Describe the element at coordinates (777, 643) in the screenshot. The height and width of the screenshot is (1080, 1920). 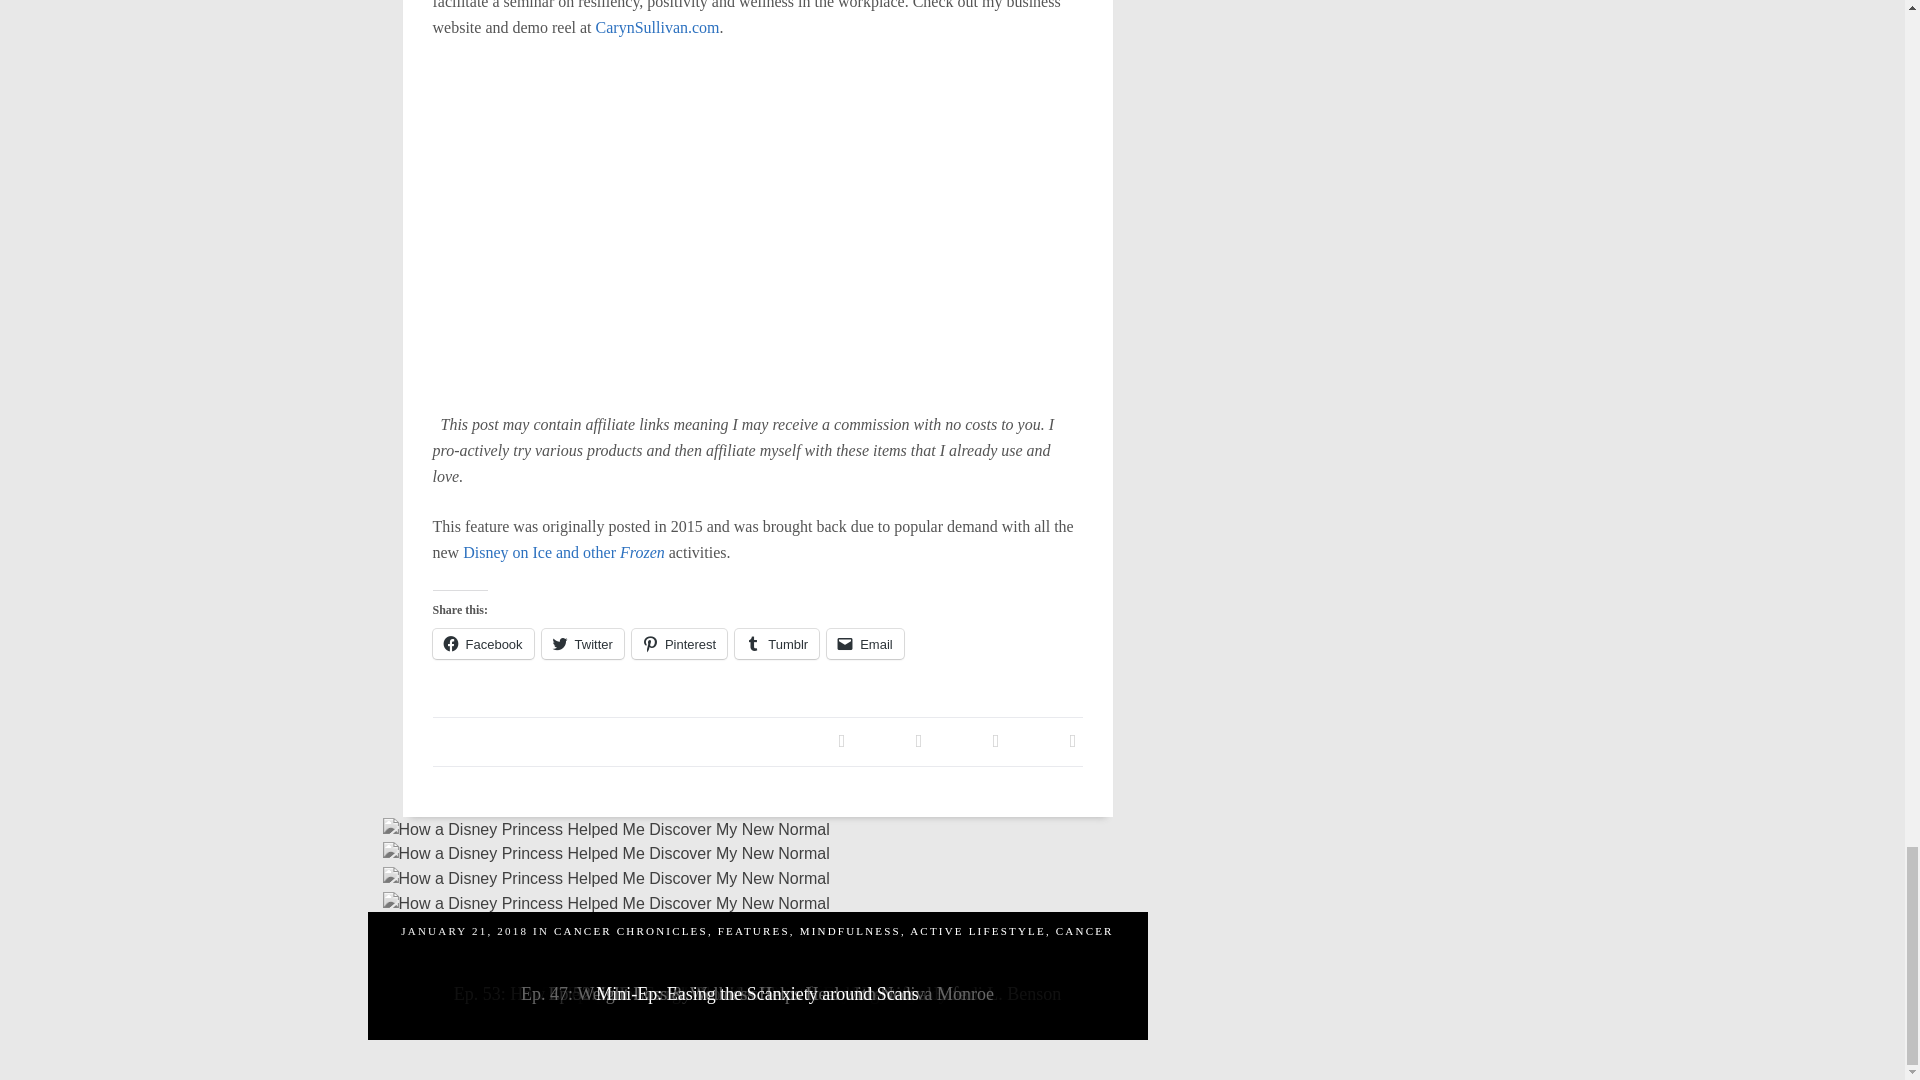
I see `Click to share on Tumblr` at that location.